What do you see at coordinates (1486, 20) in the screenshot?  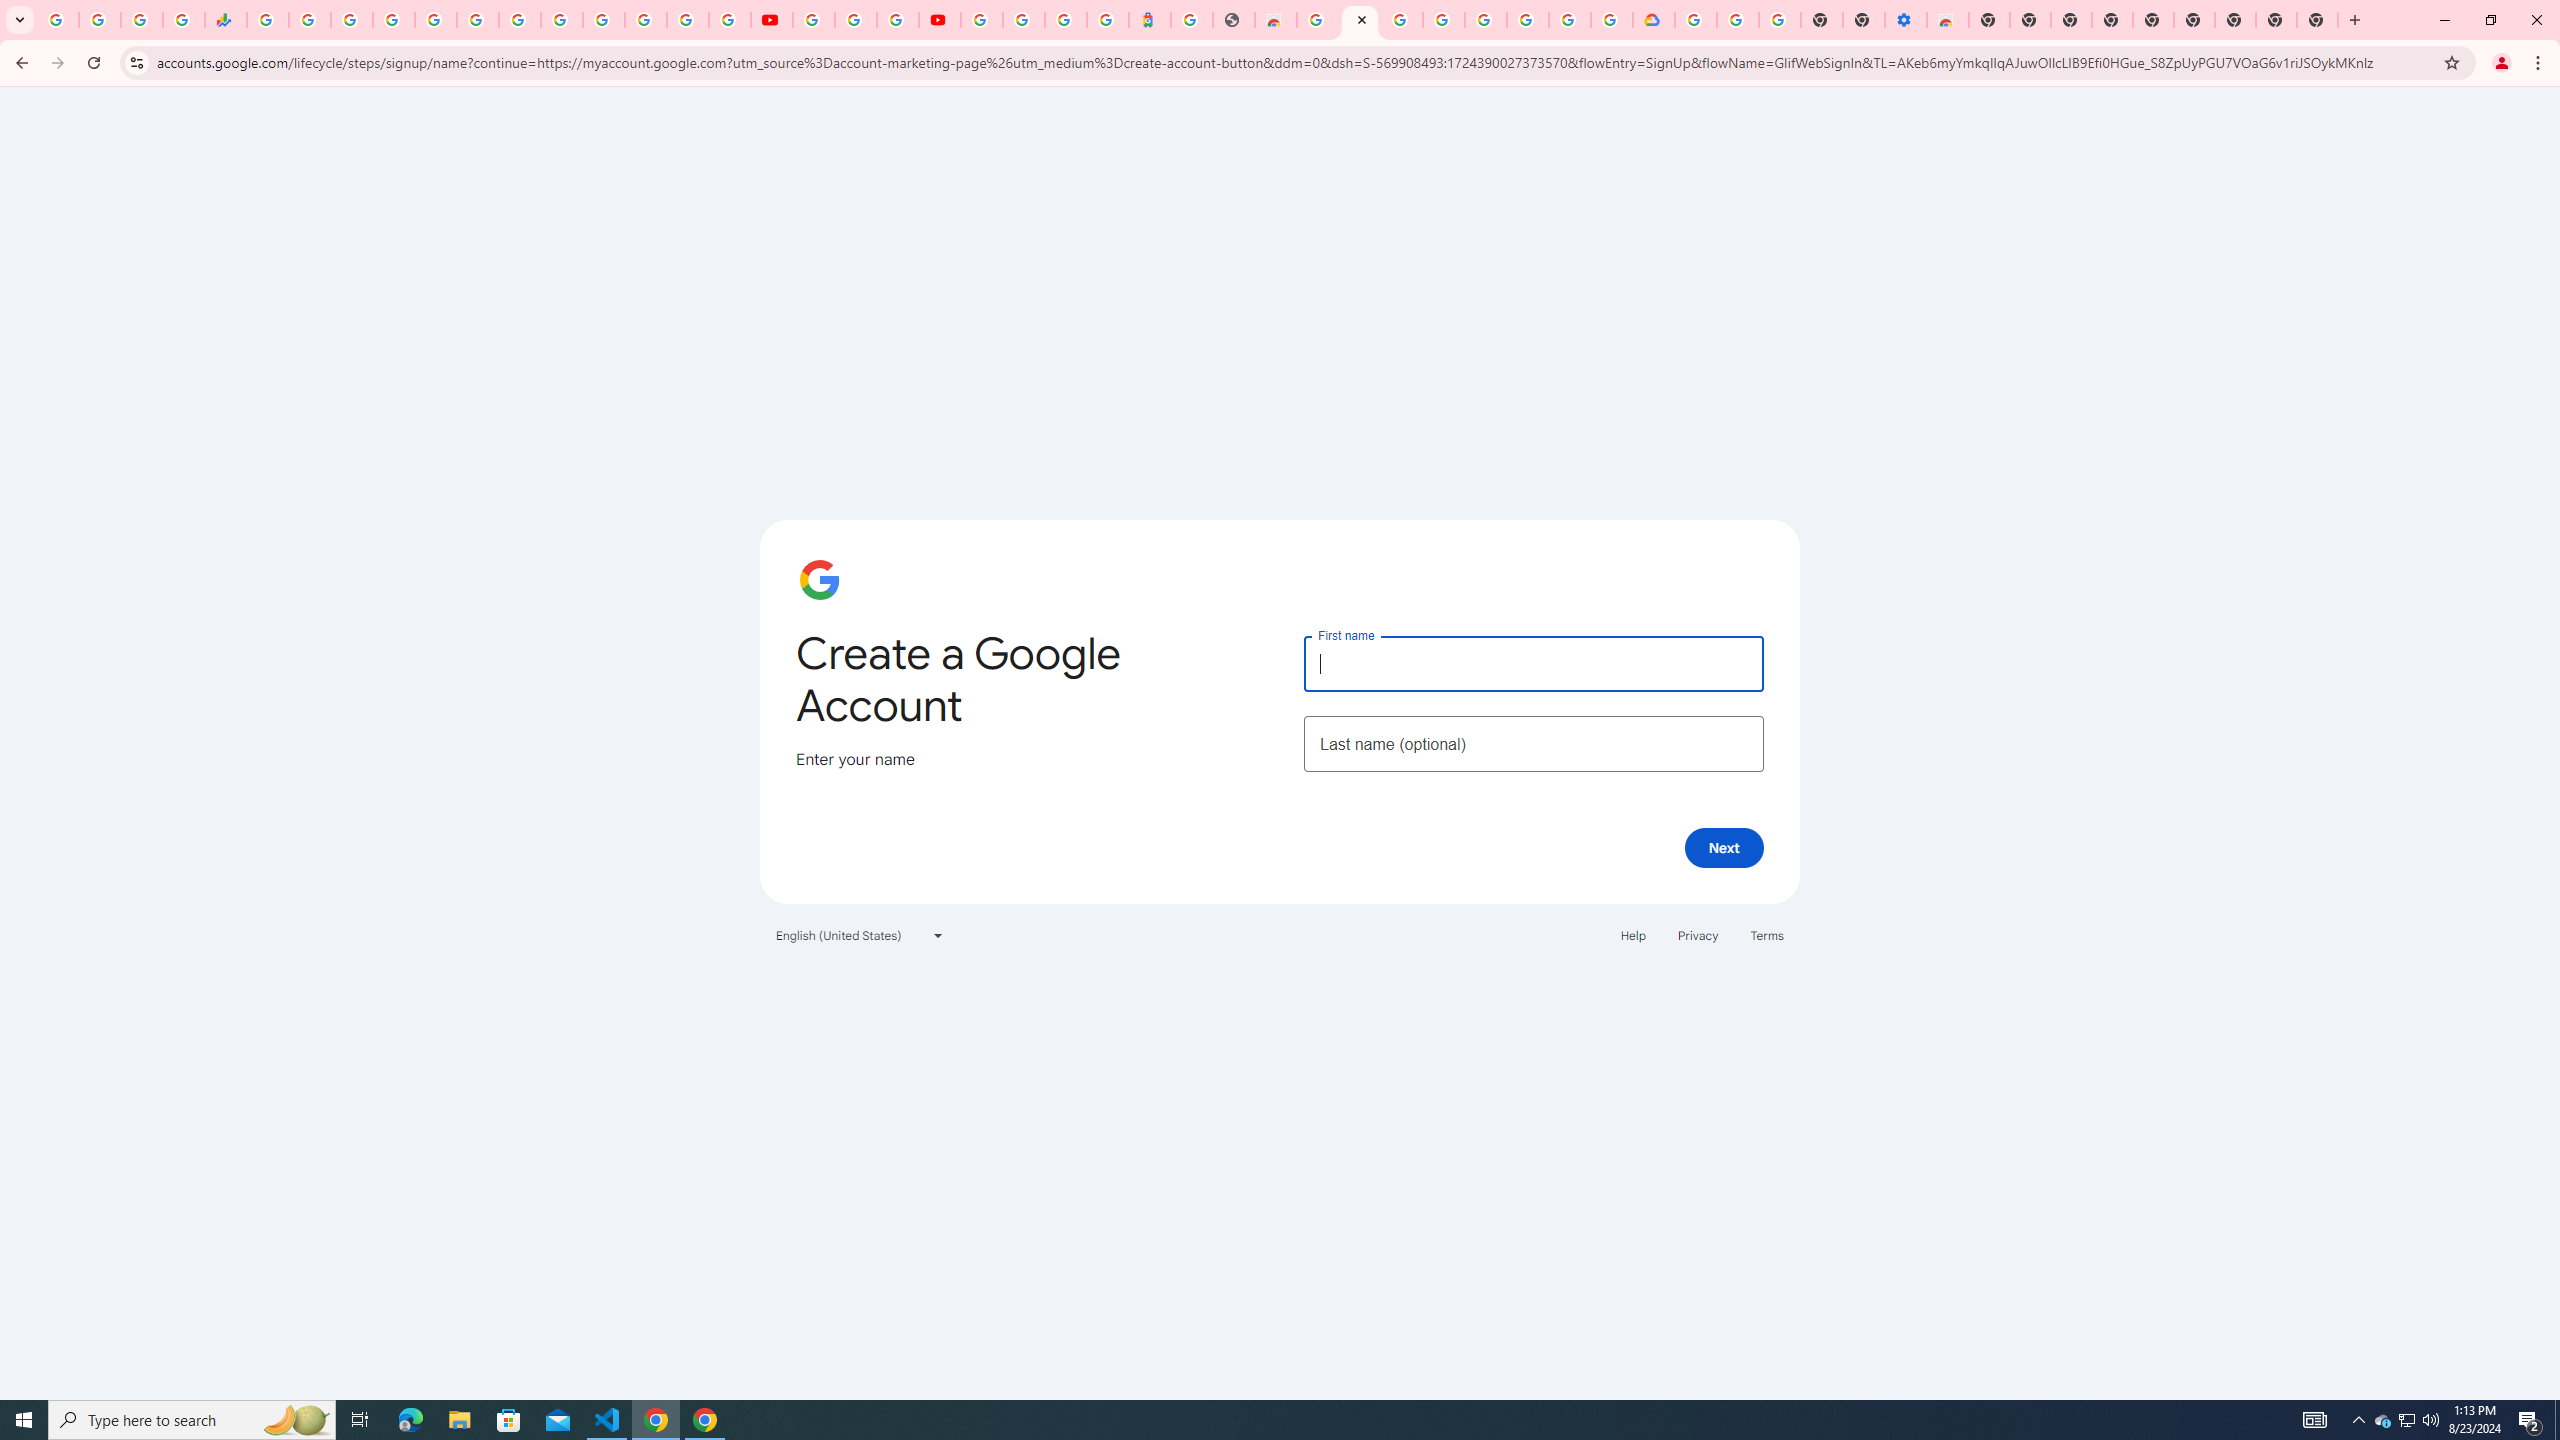 I see `Google Account Help` at bounding box center [1486, 20].